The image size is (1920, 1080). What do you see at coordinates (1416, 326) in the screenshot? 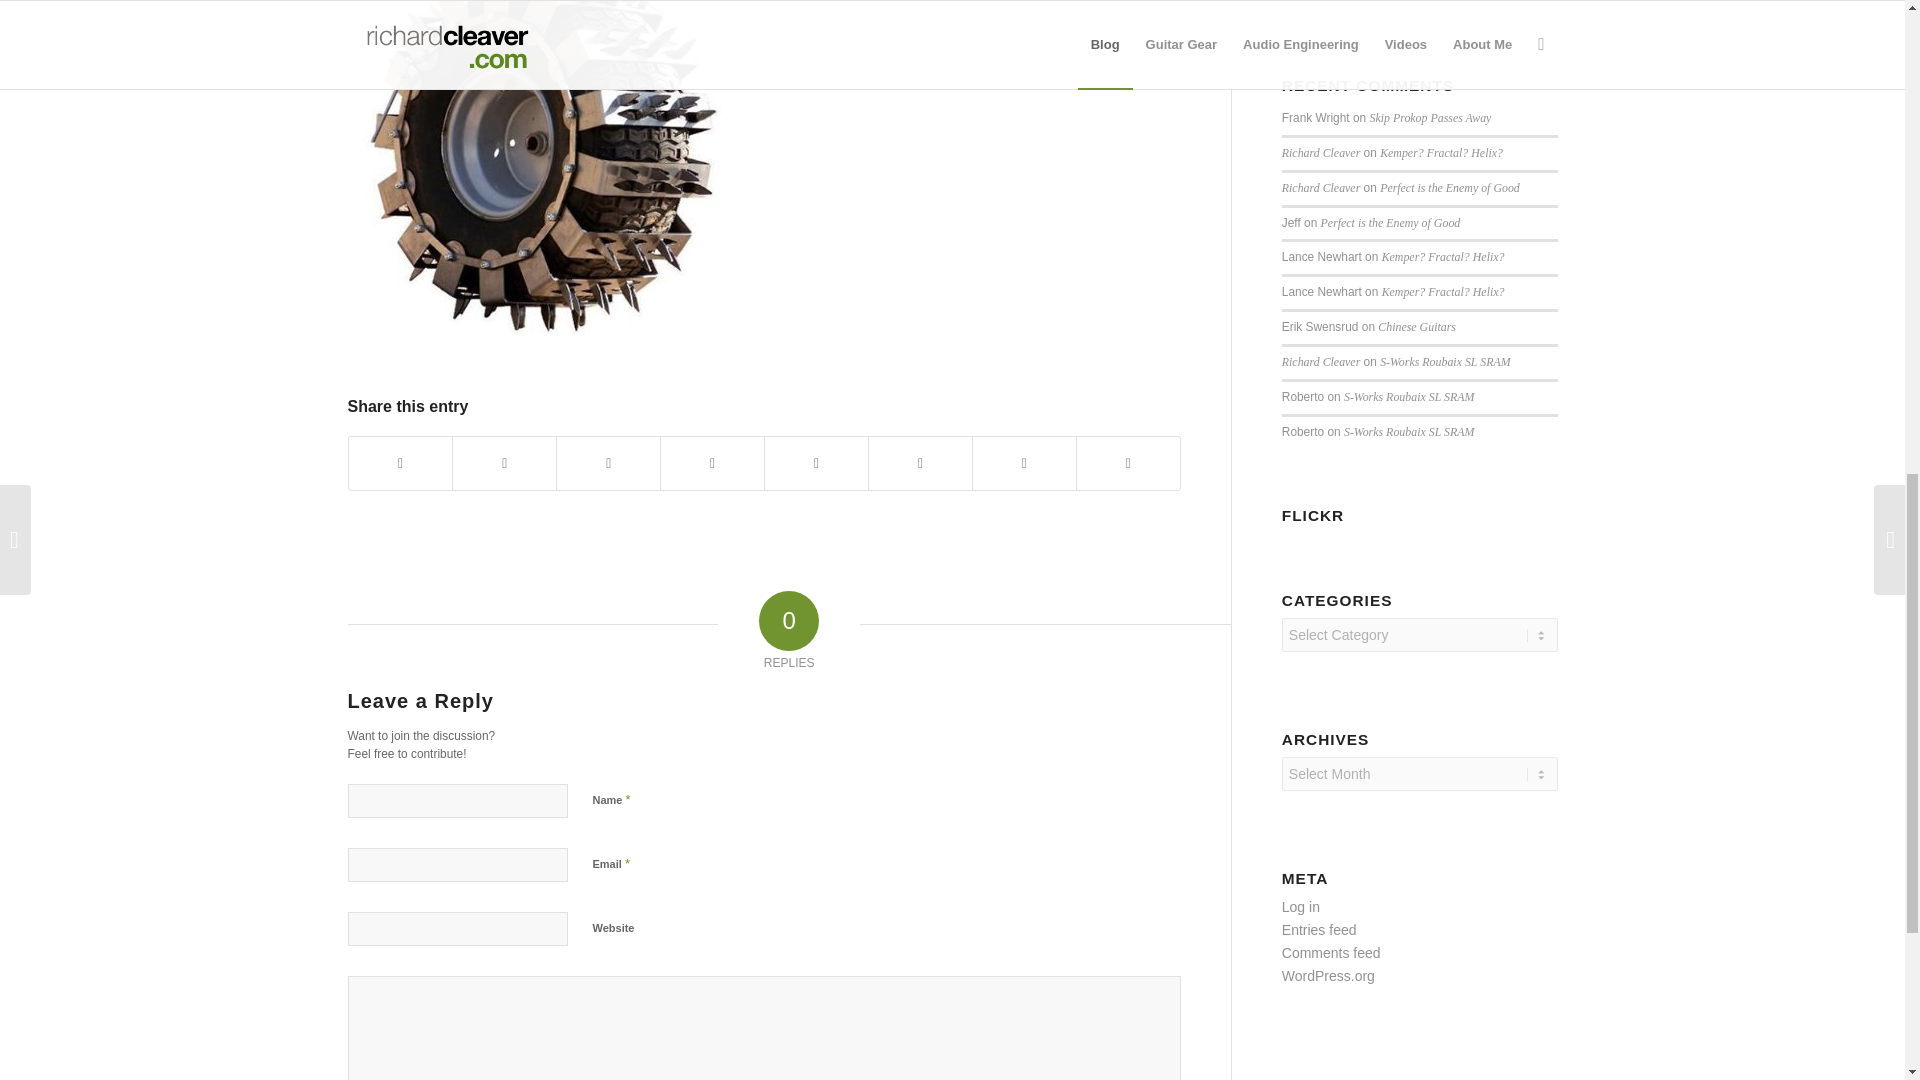
I see `Chinese Guitars` at bounding box center [1416, 326].